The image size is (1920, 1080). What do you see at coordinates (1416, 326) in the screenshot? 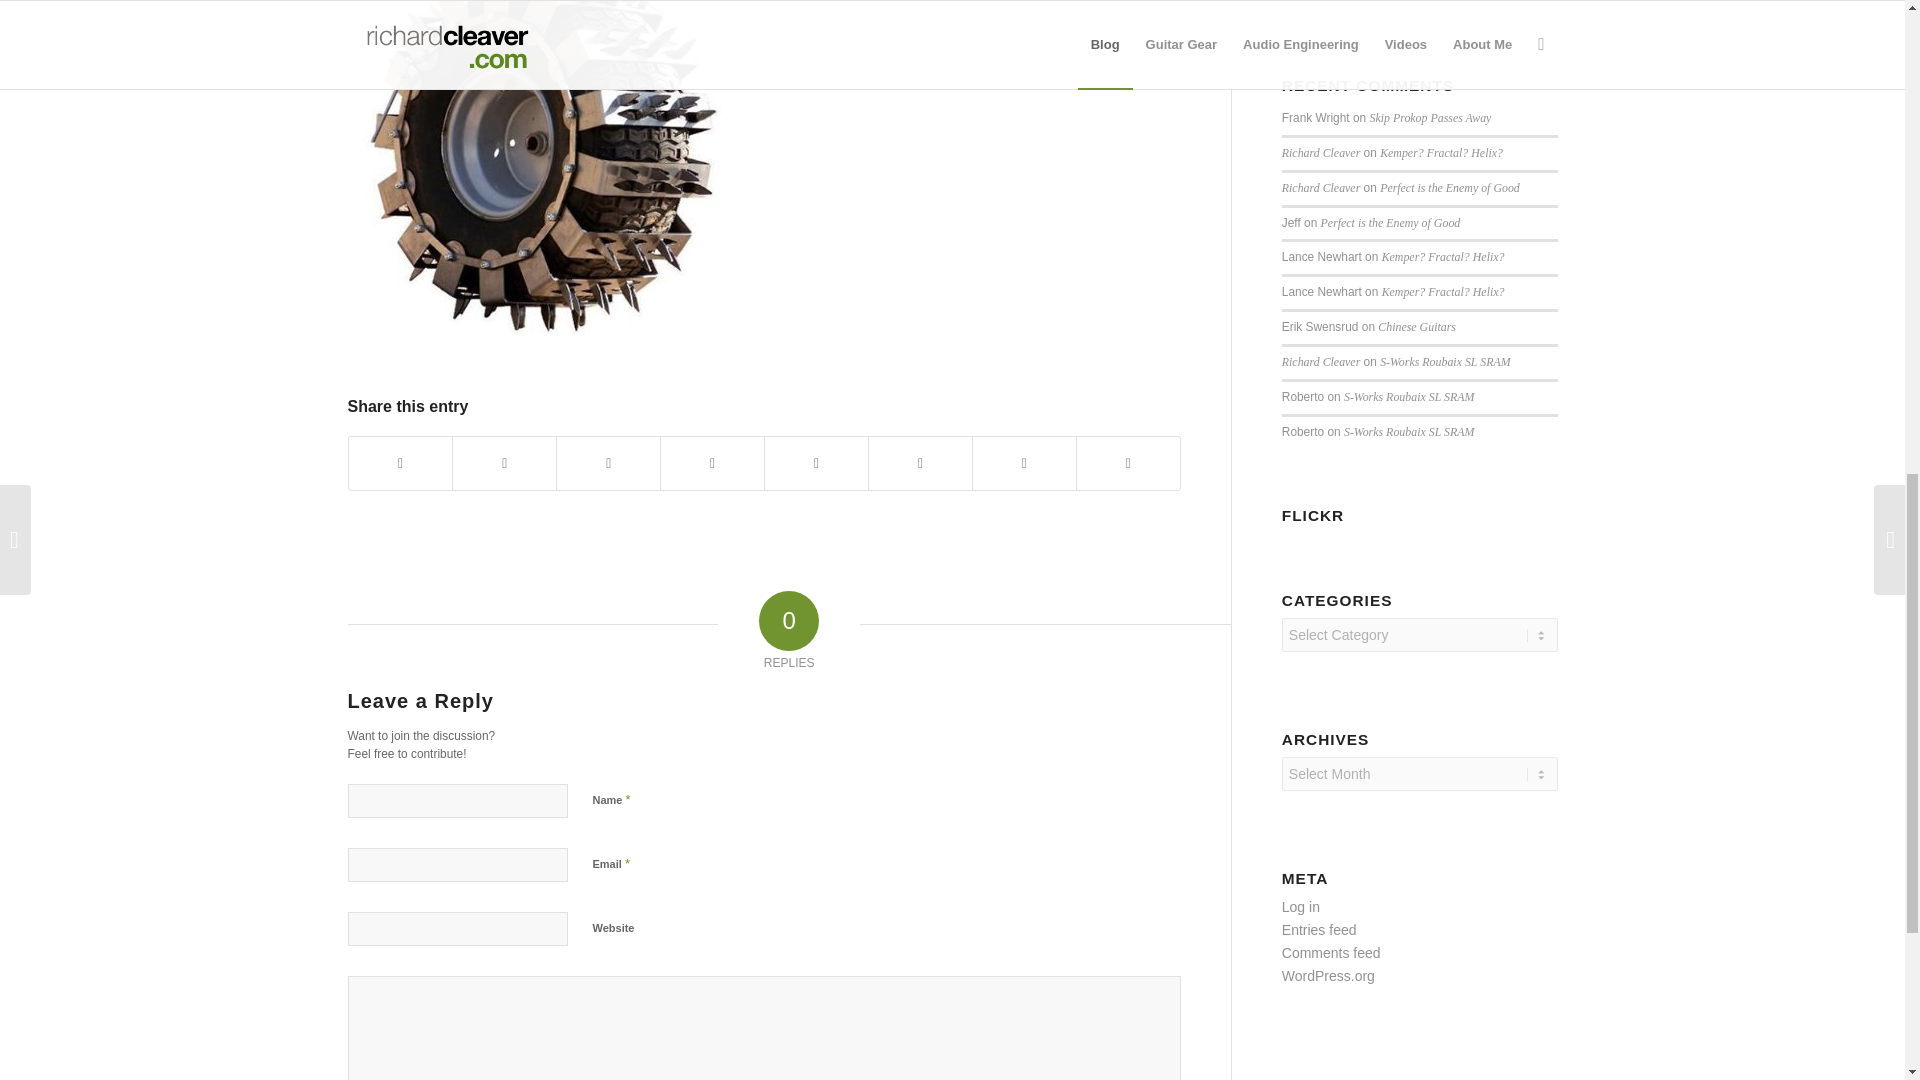
I see `Chinese Guitars` at bounding box center [1416, 326].